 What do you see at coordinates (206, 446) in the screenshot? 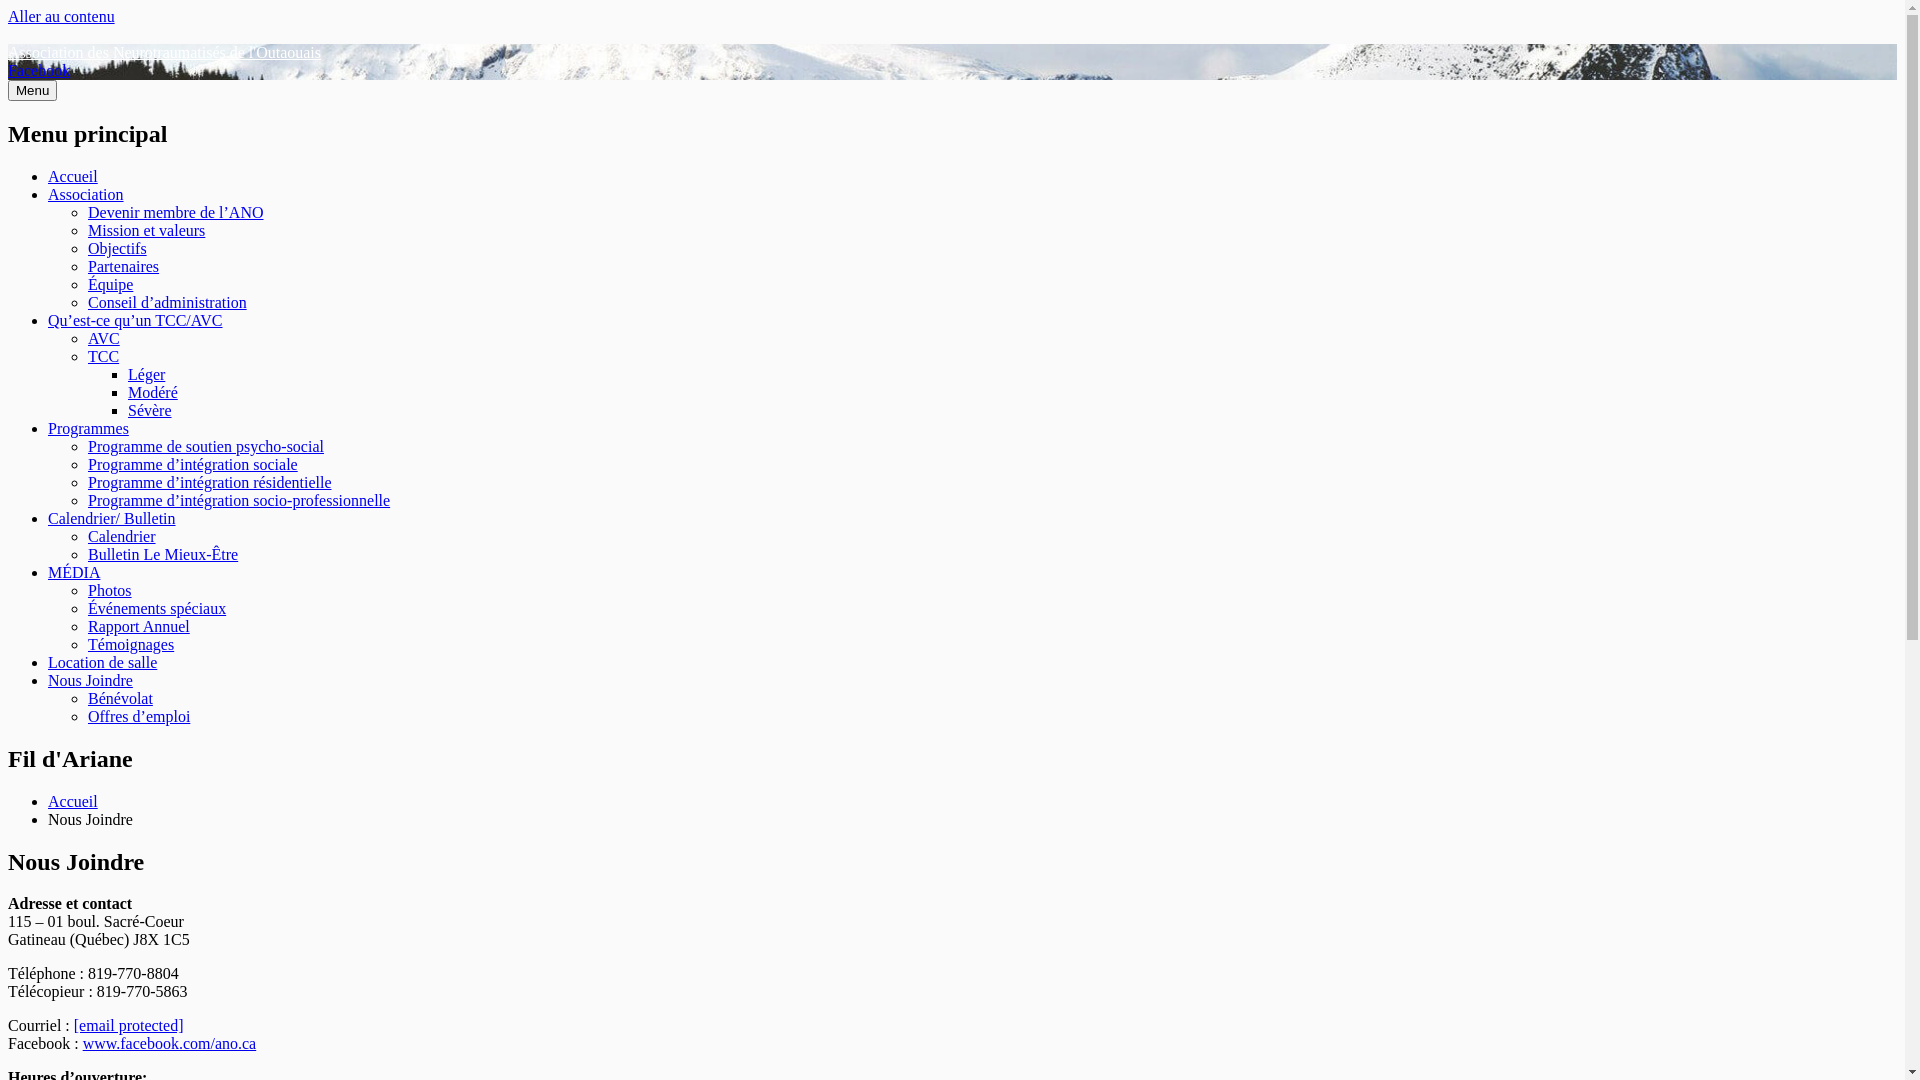
I see `Programme de soutien psycho-social` at bounding box center [206, 446].